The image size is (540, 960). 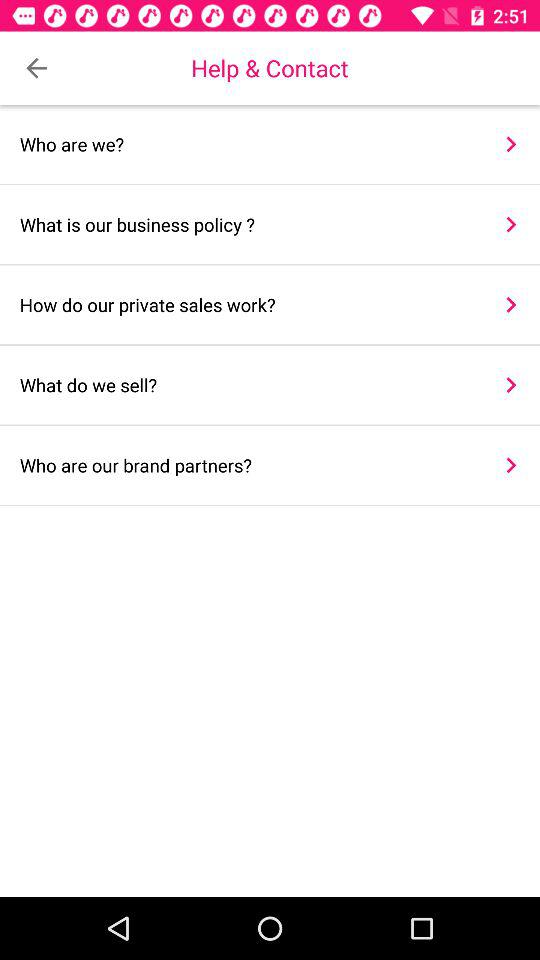 What do you see at coordinates (510, 144) in the screenshot?
I see `click the icon to the right of who are we?` at bounding box center [510, 144].